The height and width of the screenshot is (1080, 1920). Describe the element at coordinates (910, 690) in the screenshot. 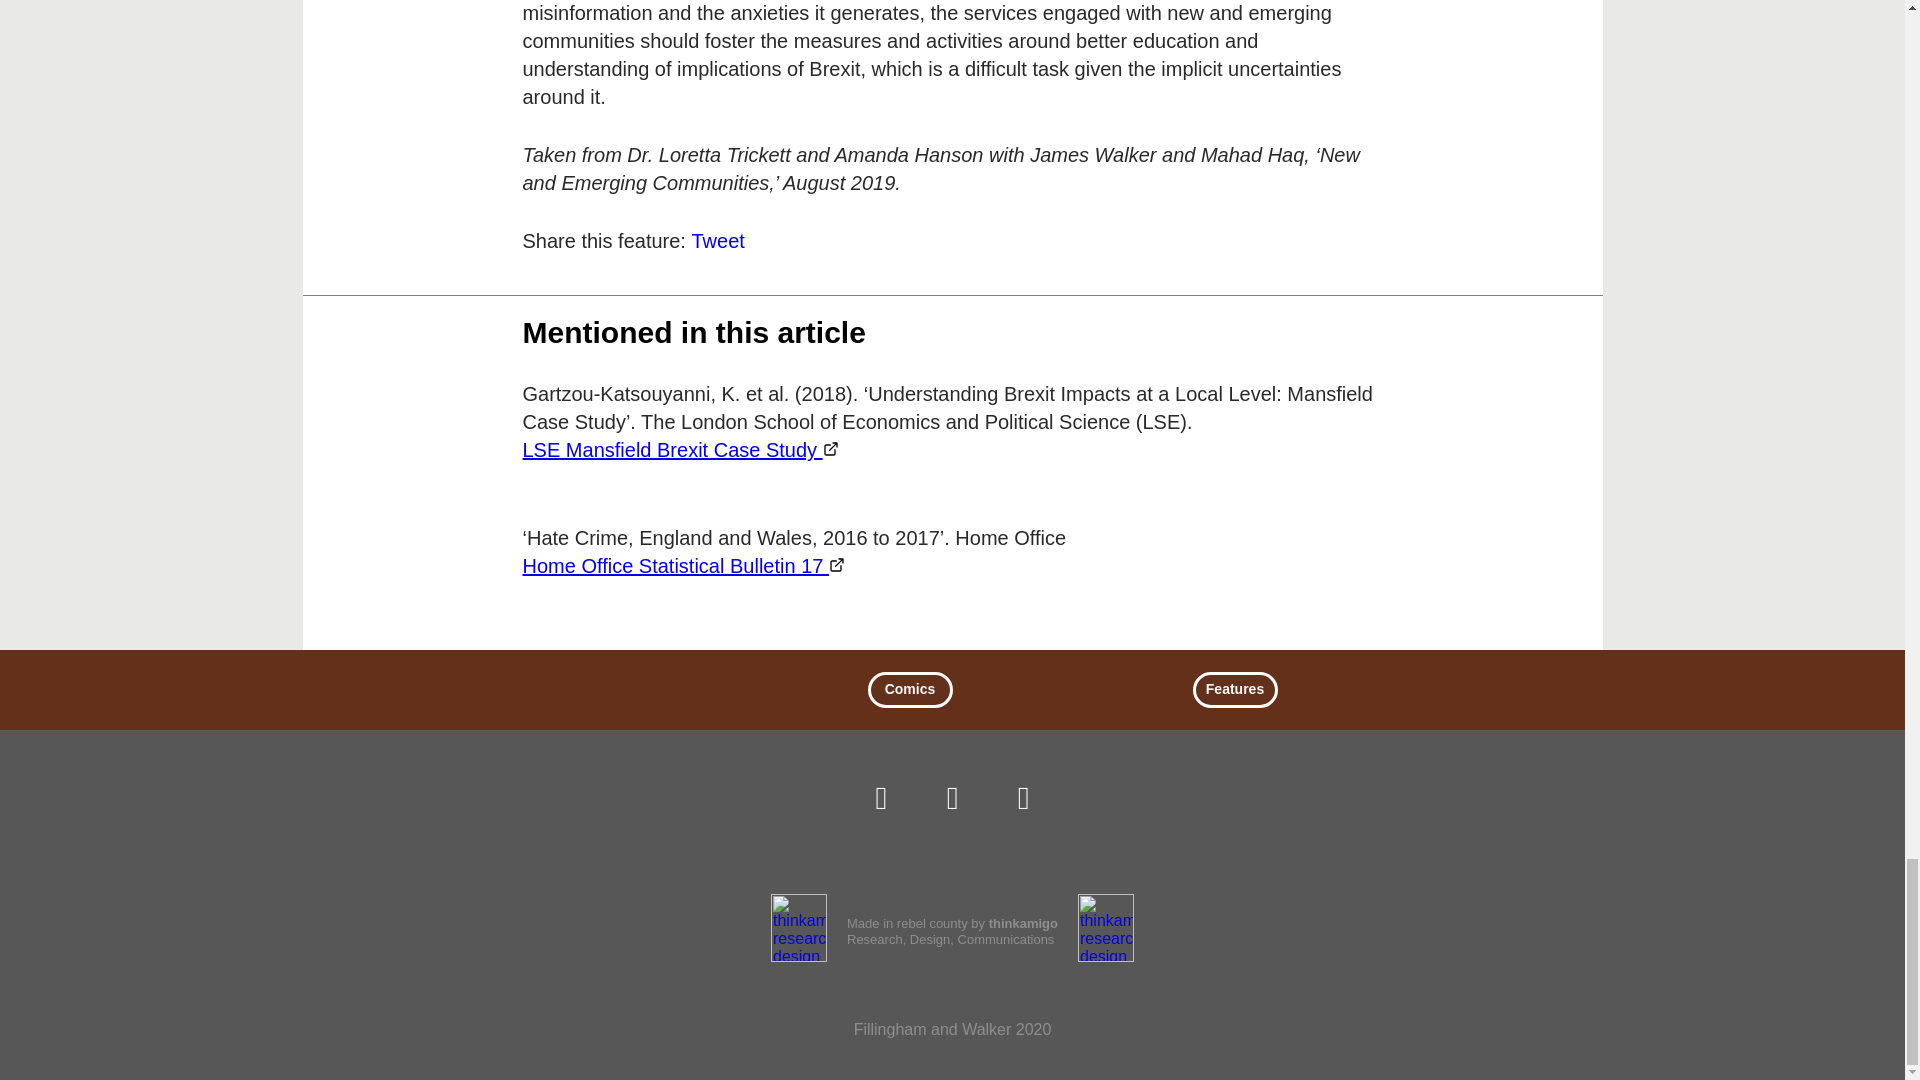

I see `Comics` at that location.